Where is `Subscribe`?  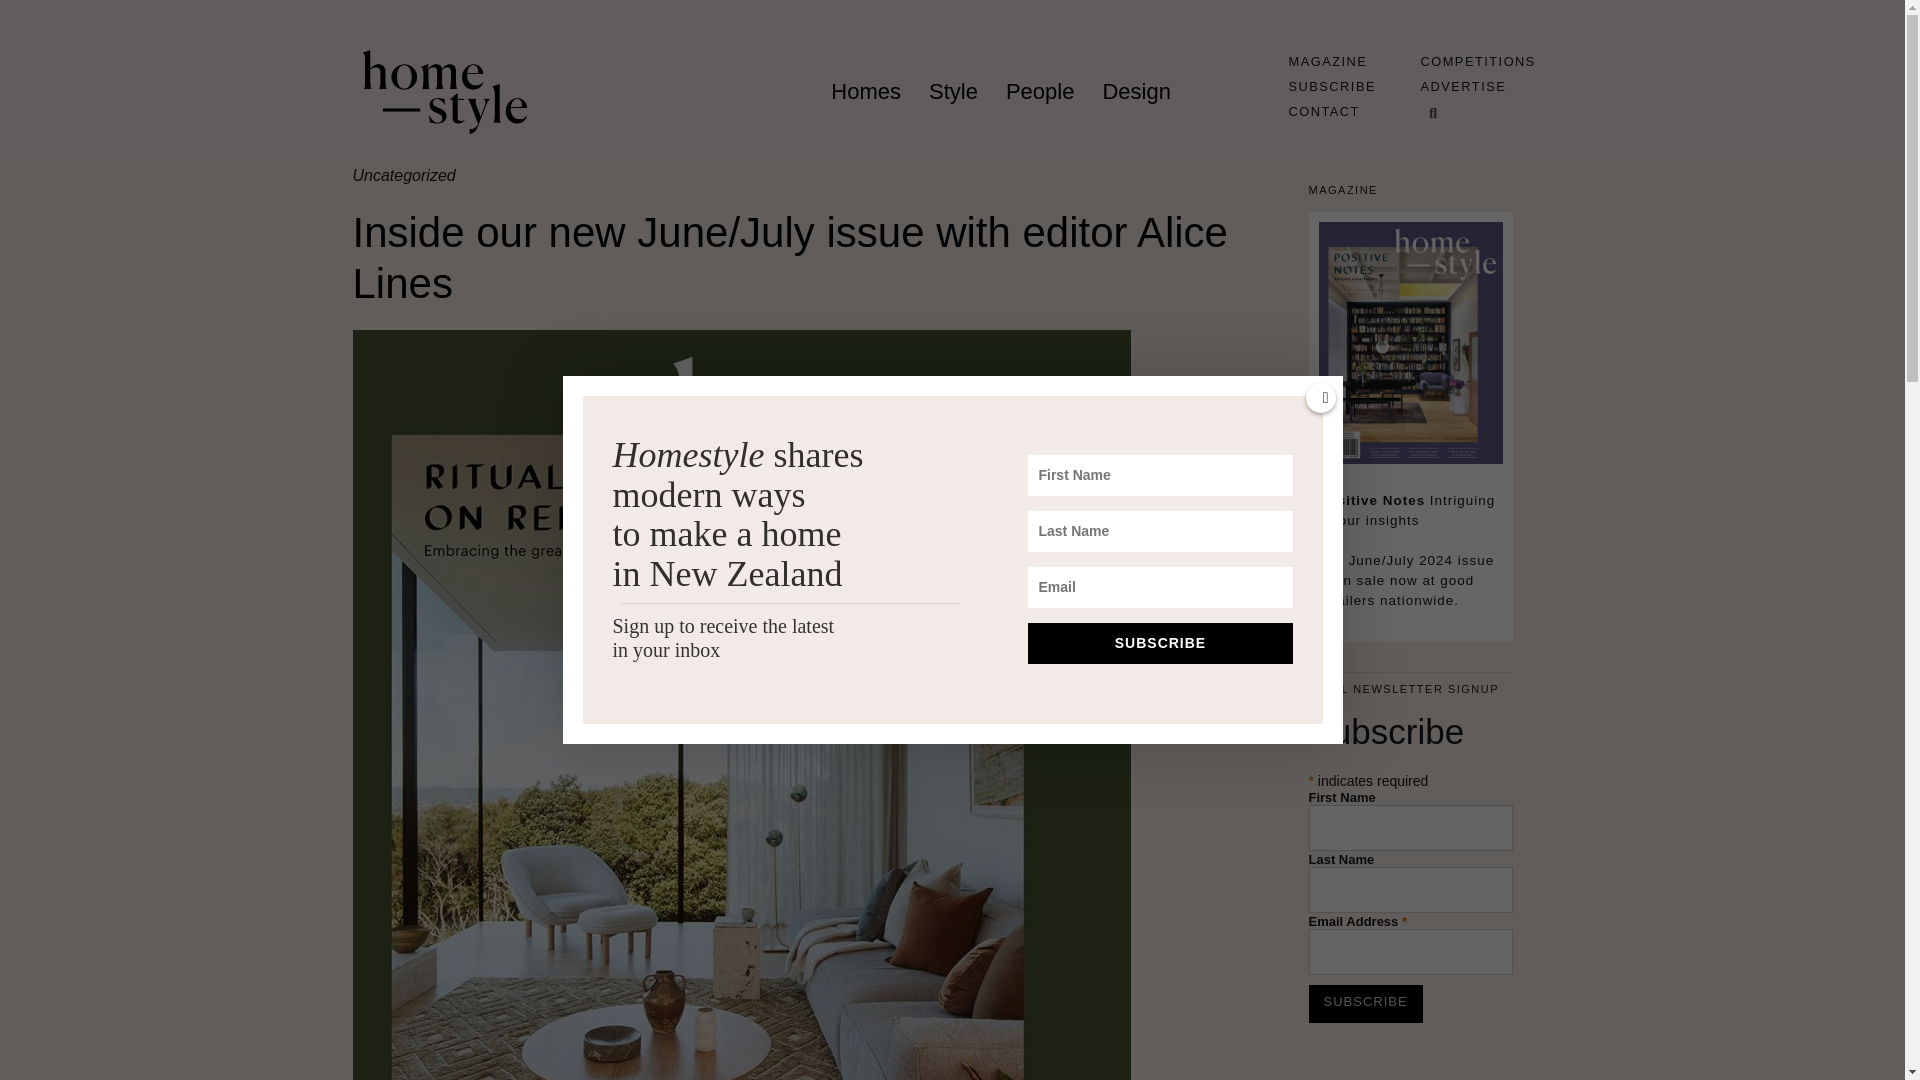 Subscribe is located at coordinates (1364, 1003).